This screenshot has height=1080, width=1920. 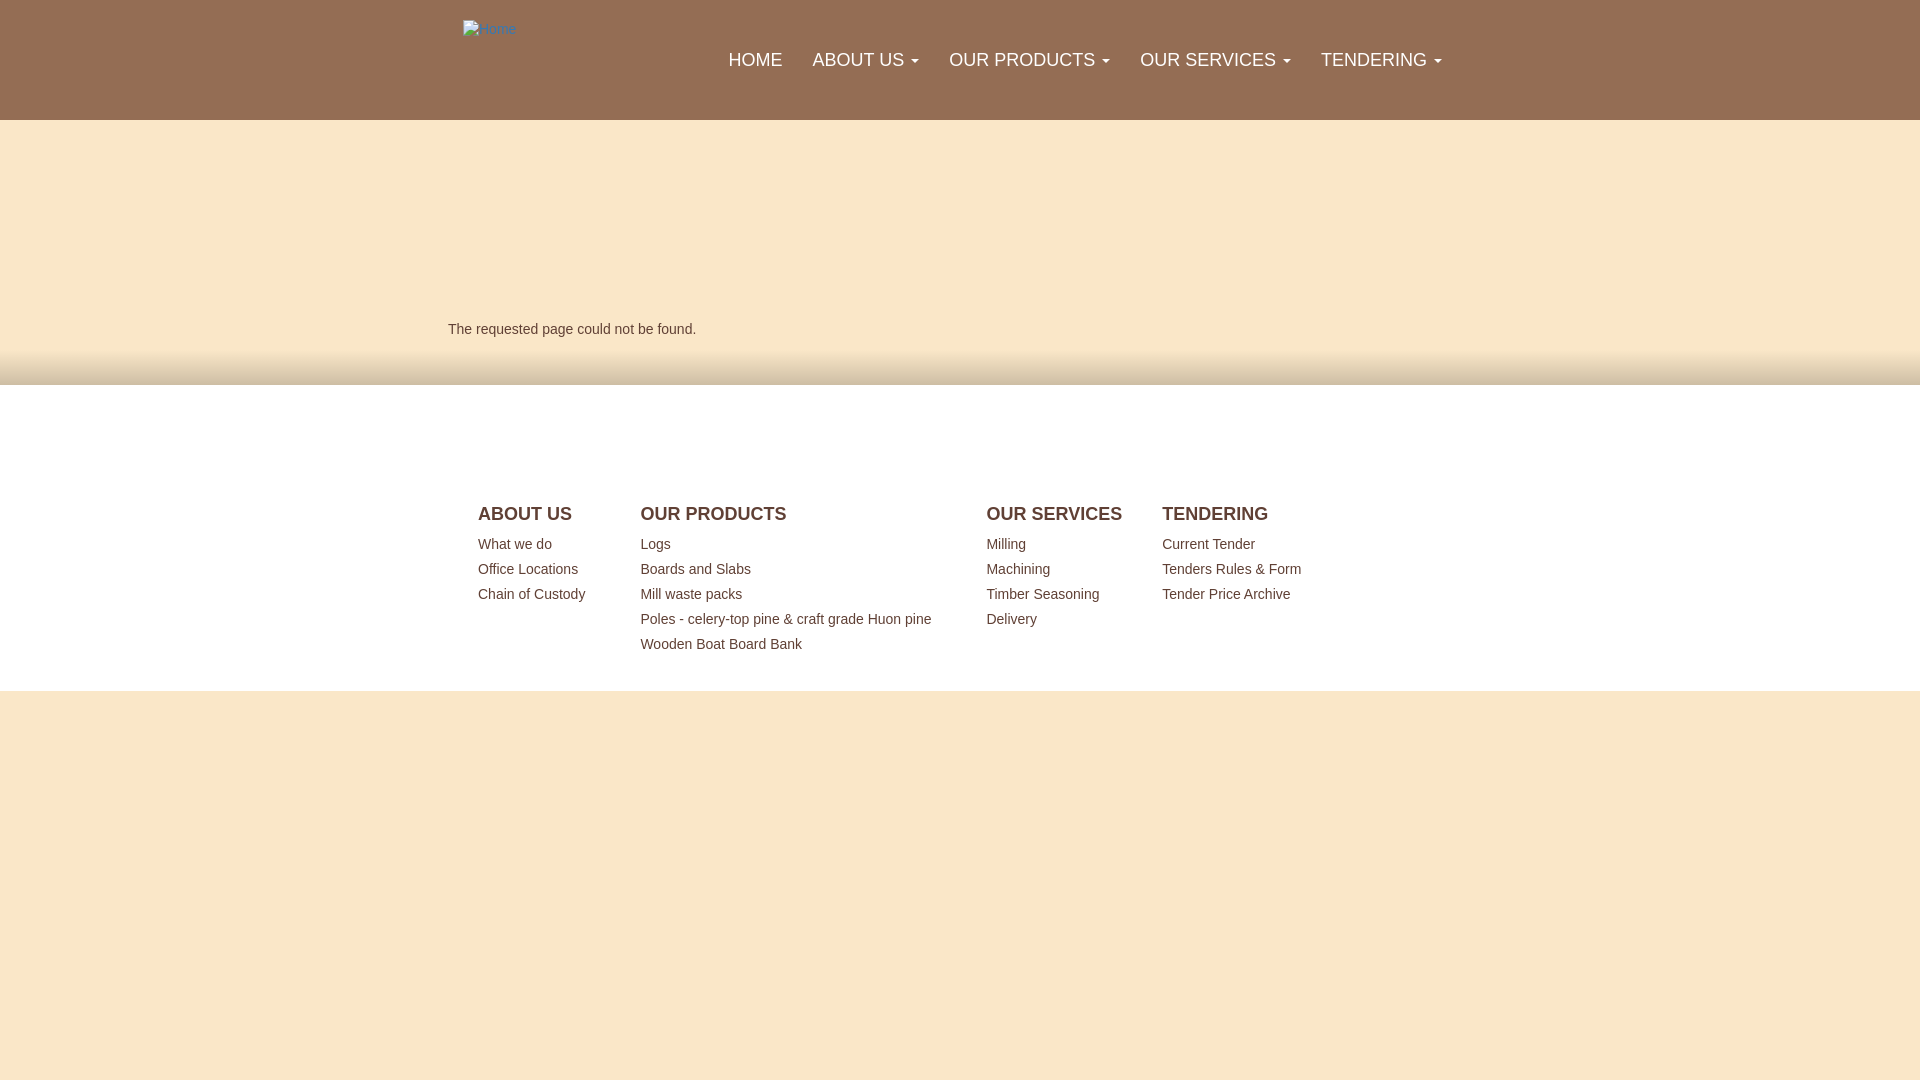 What do you see at coordinates (1030, 60) in the screenshot?
I see `OUR PRODUCTS` at bounding box center [1030, 60].